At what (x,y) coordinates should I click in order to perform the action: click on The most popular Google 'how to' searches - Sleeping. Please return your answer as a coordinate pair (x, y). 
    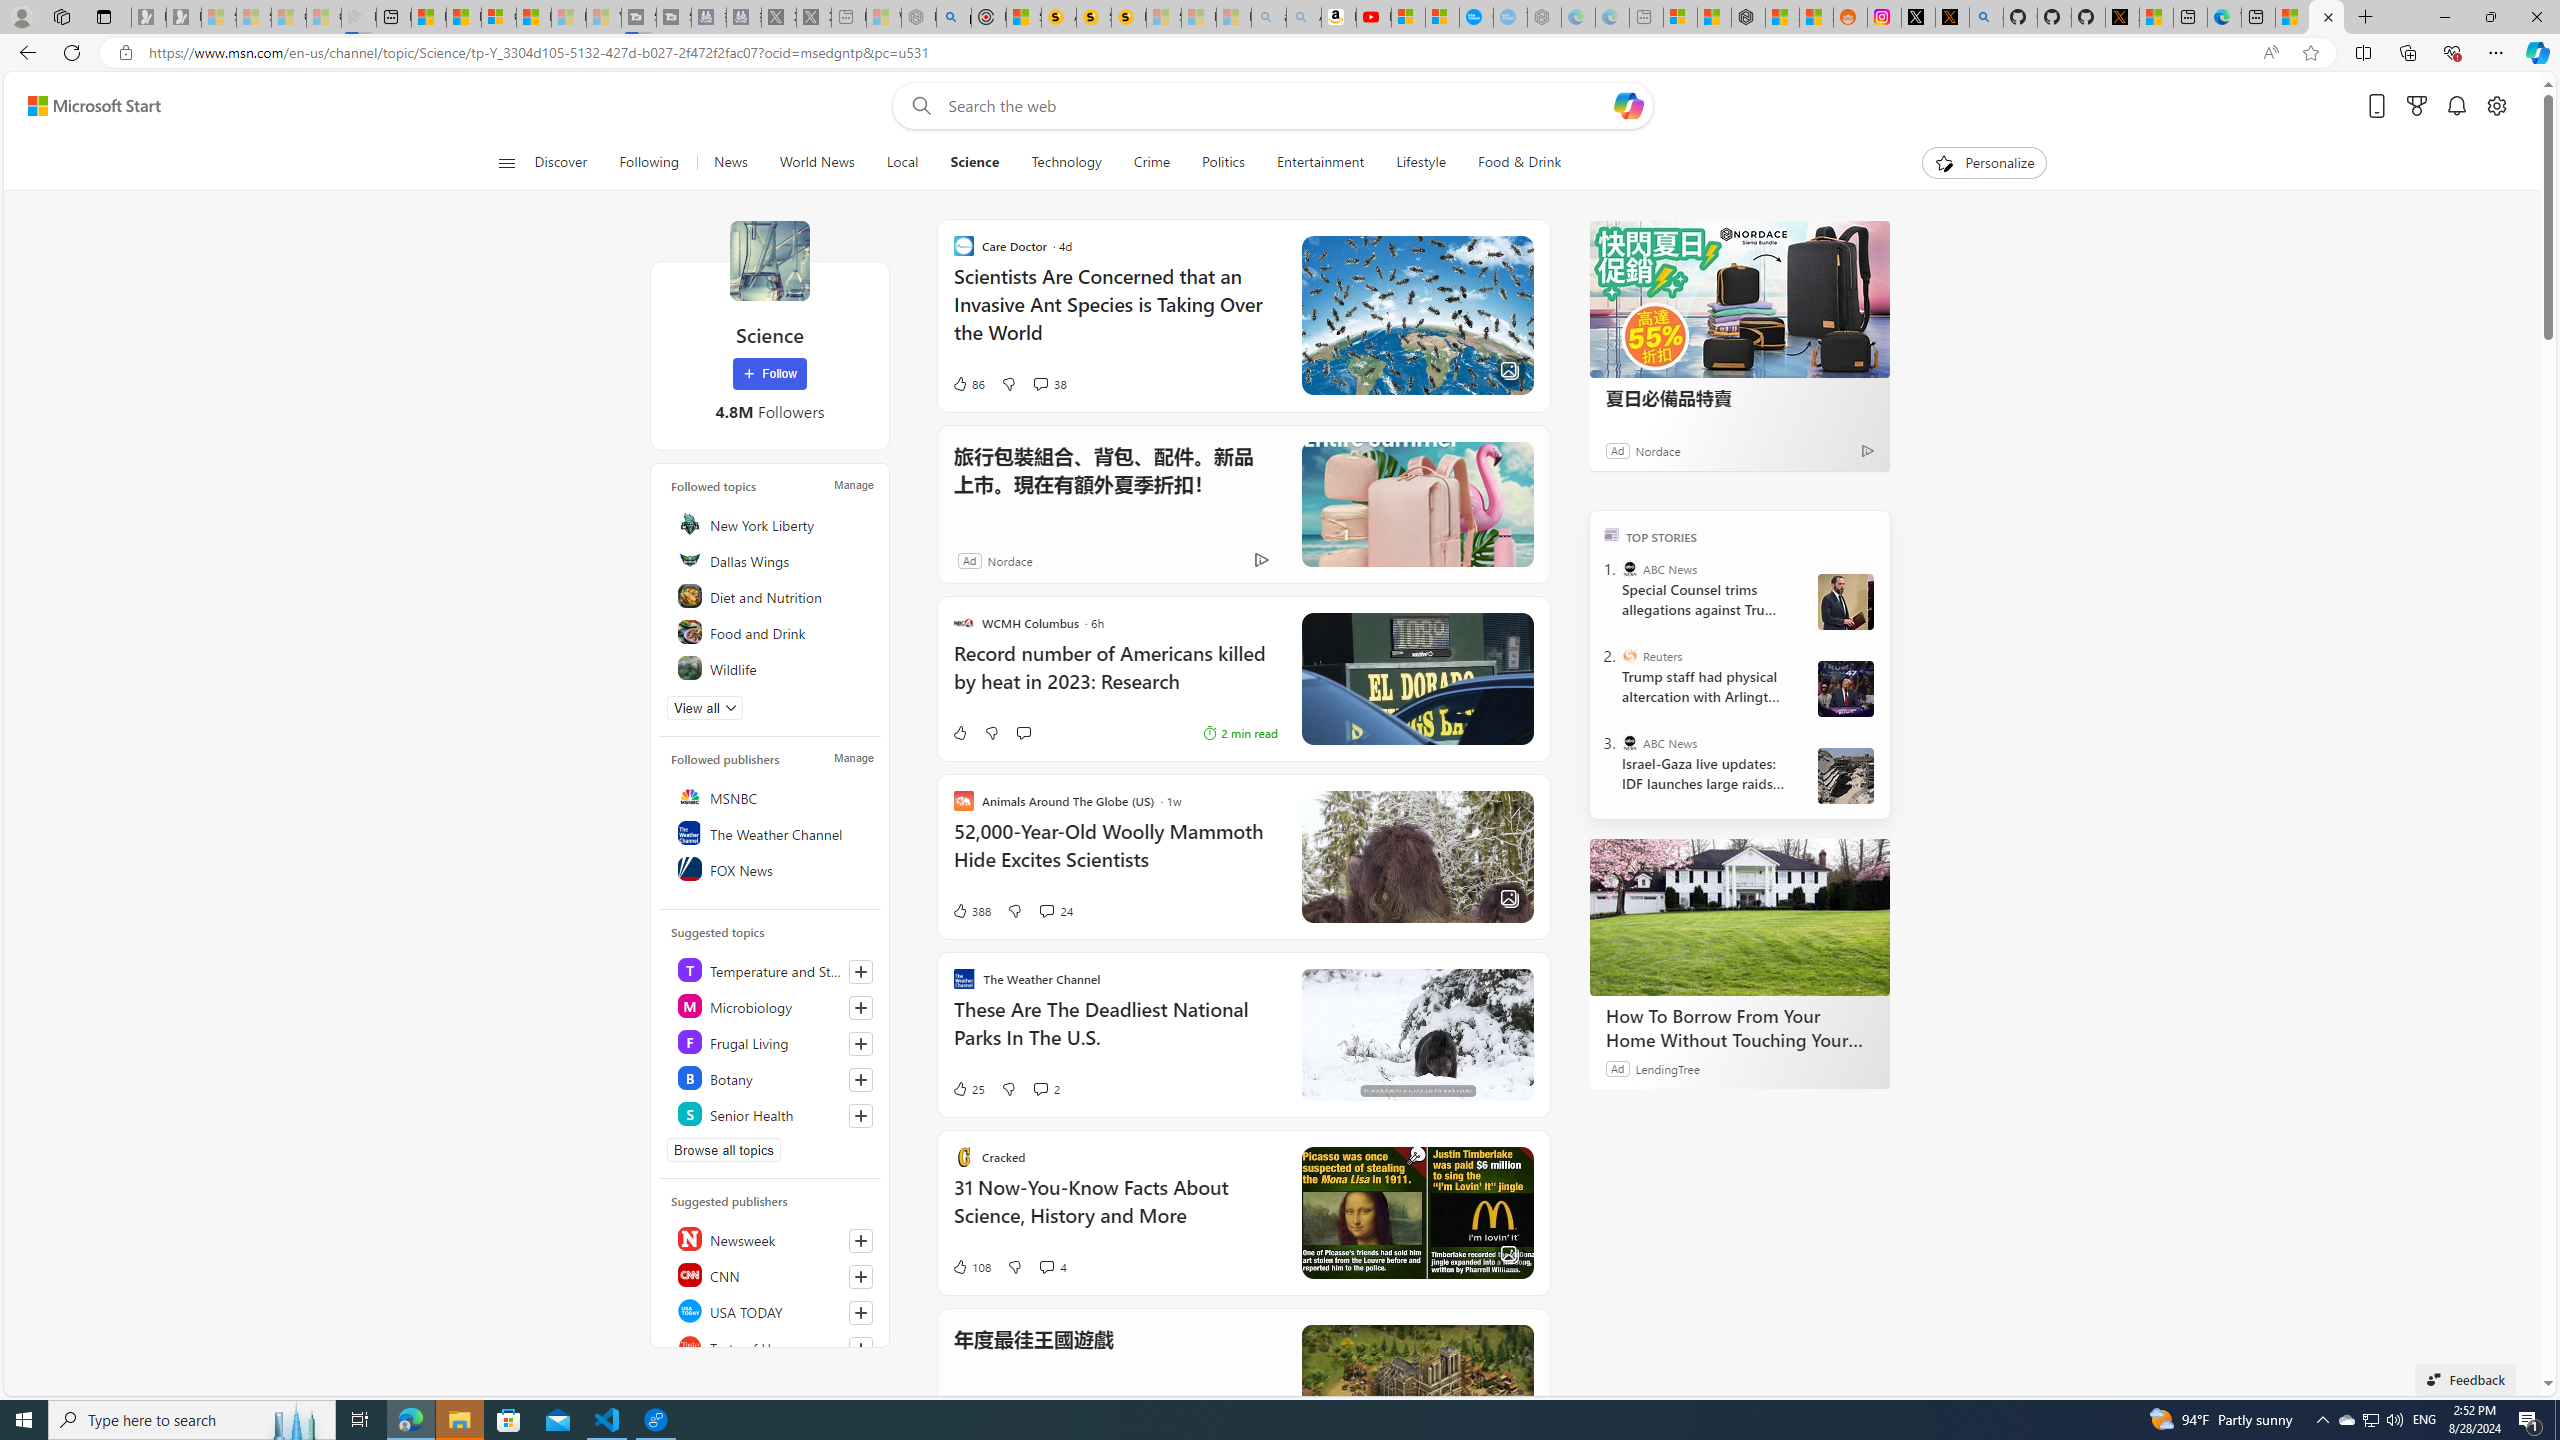
    Looking at the image, I should click on (1510, 17).